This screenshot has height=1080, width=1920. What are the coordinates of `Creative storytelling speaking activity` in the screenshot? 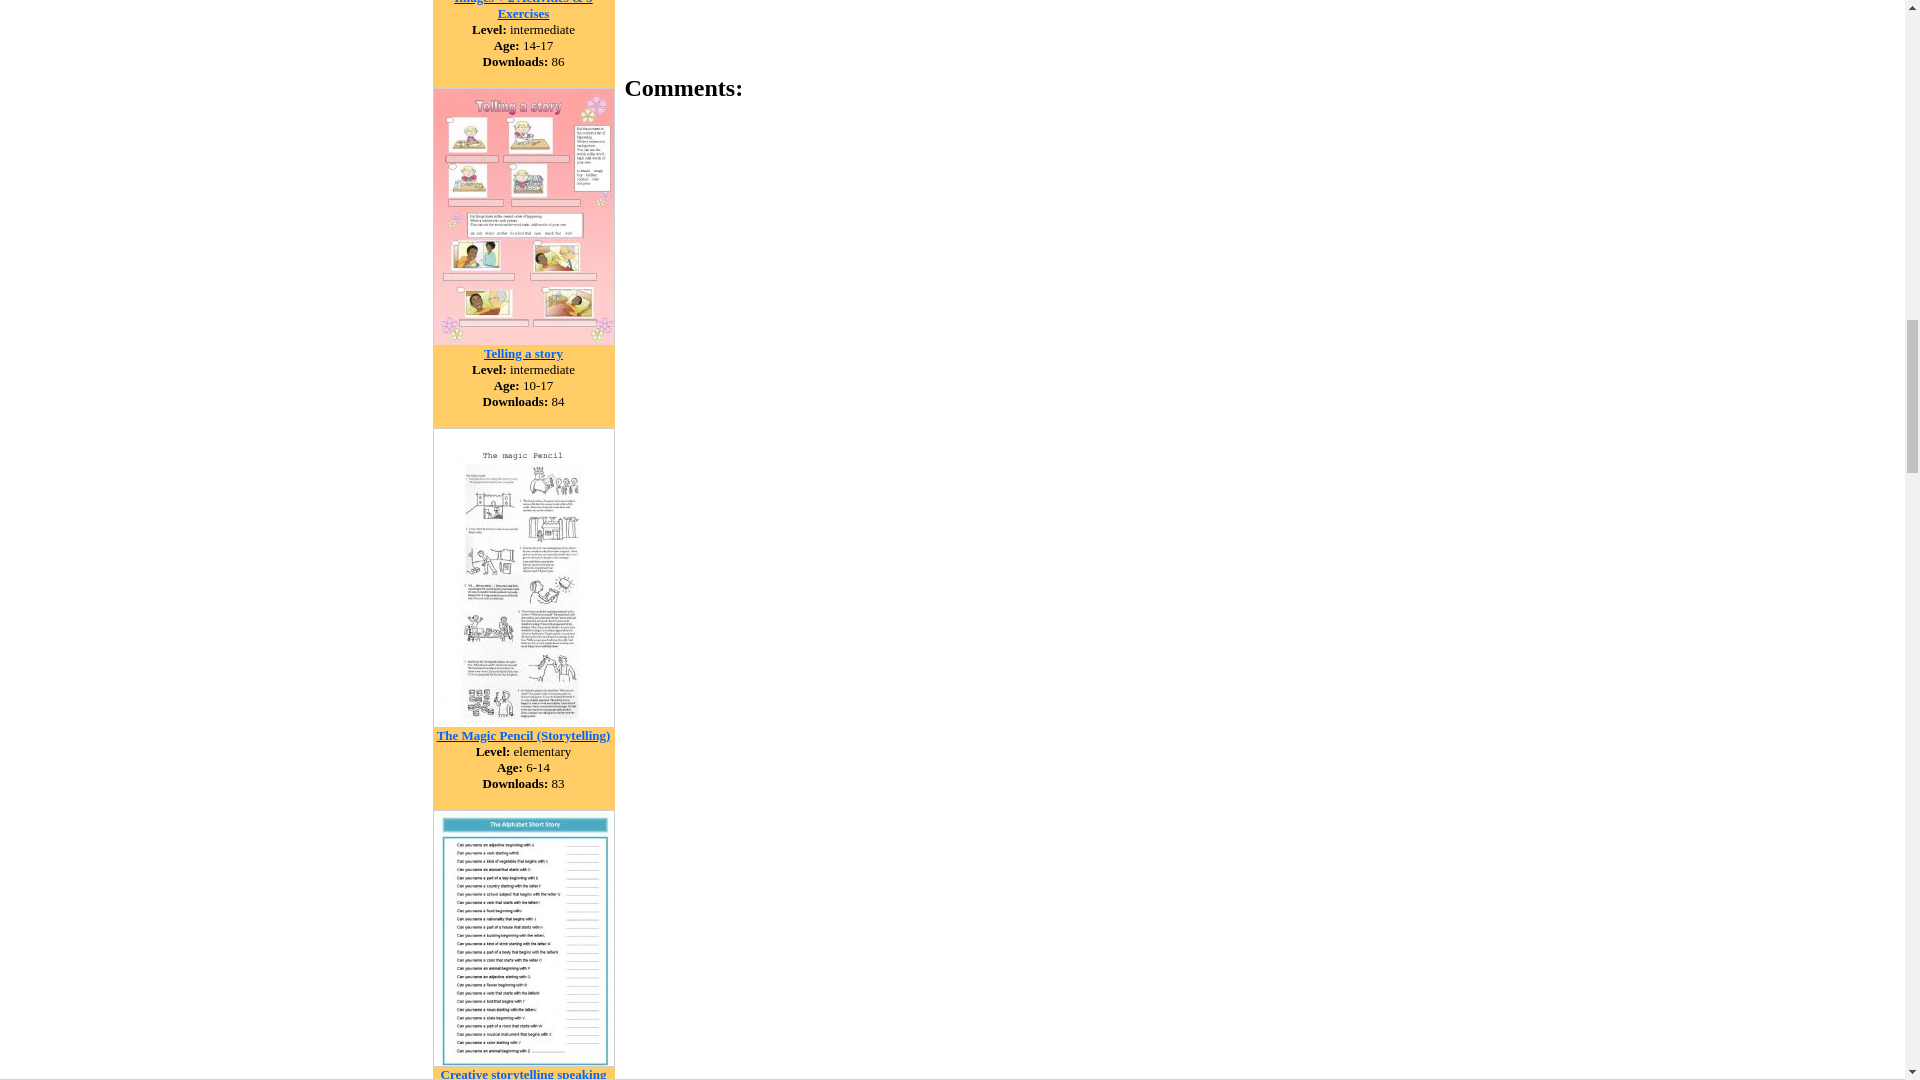 It's located at (524, 1072).